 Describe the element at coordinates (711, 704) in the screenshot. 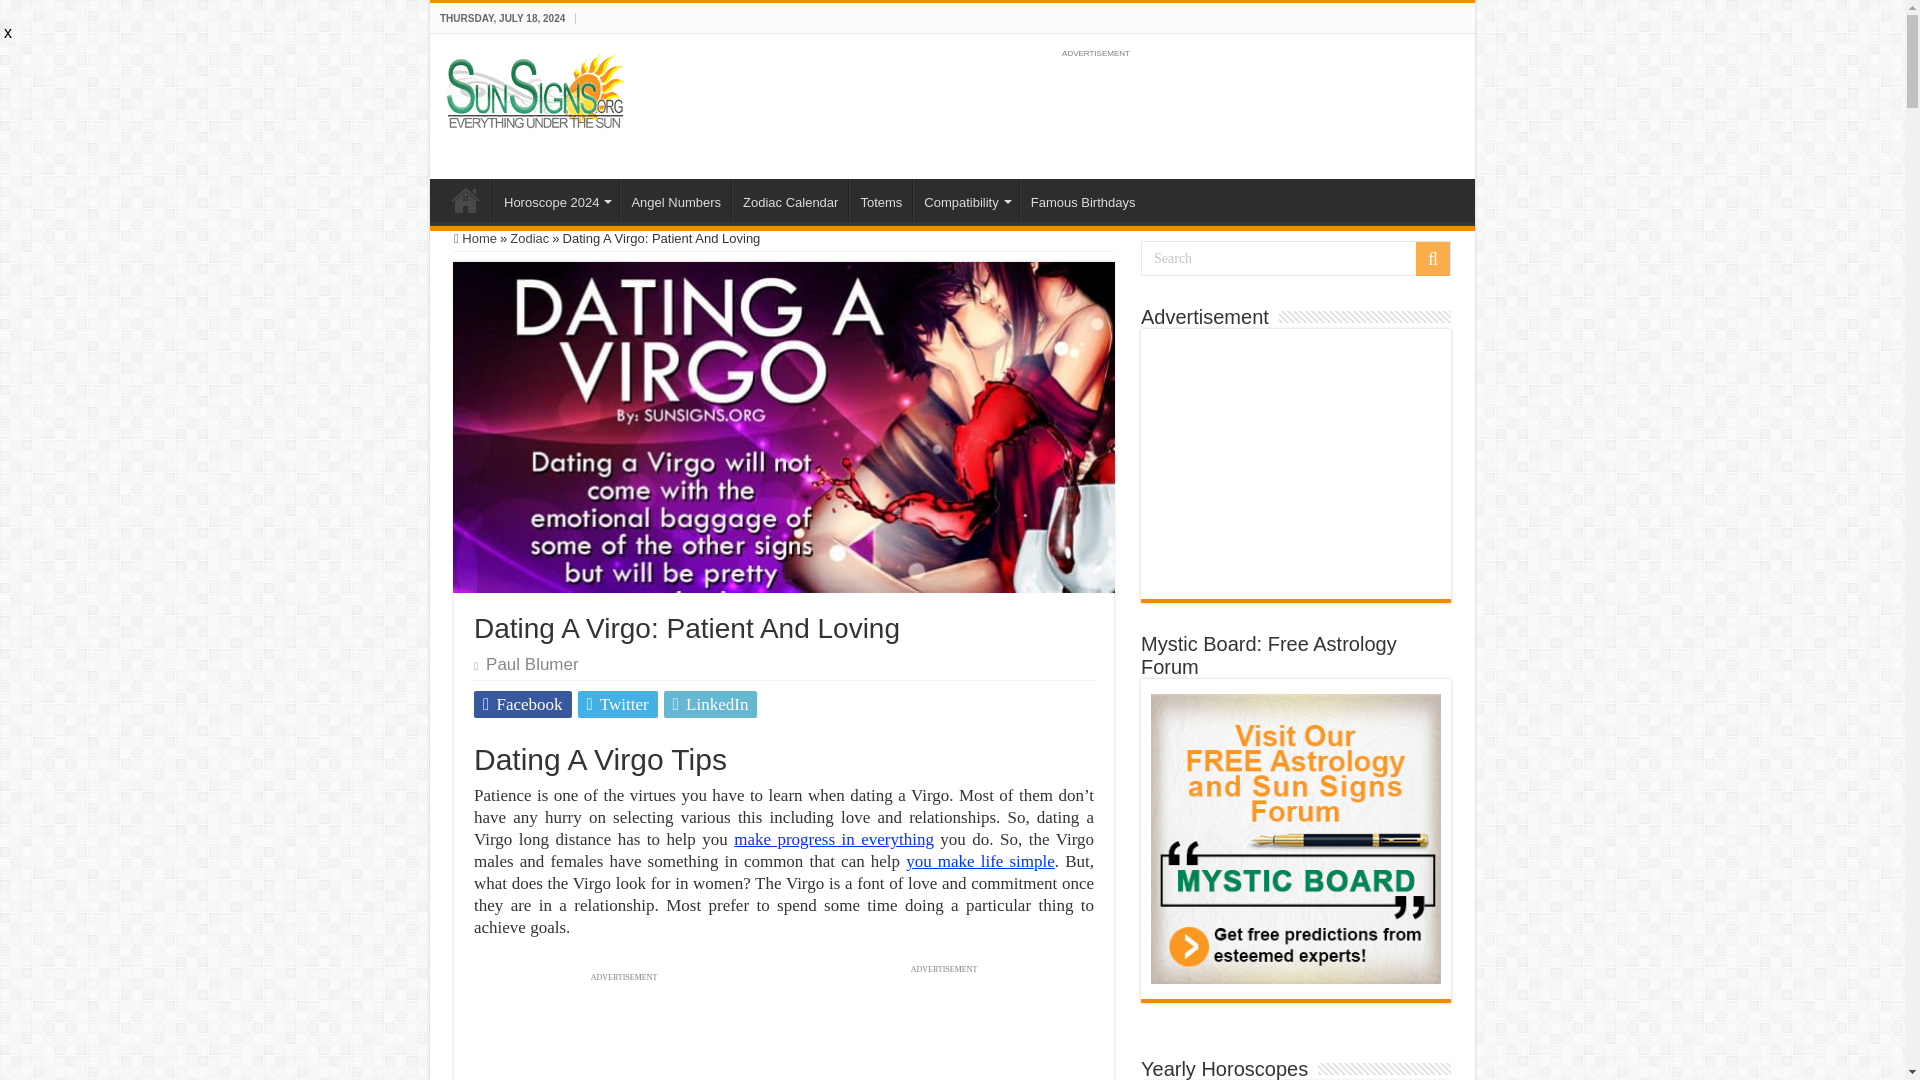

I see `LinkedIn` at that location.